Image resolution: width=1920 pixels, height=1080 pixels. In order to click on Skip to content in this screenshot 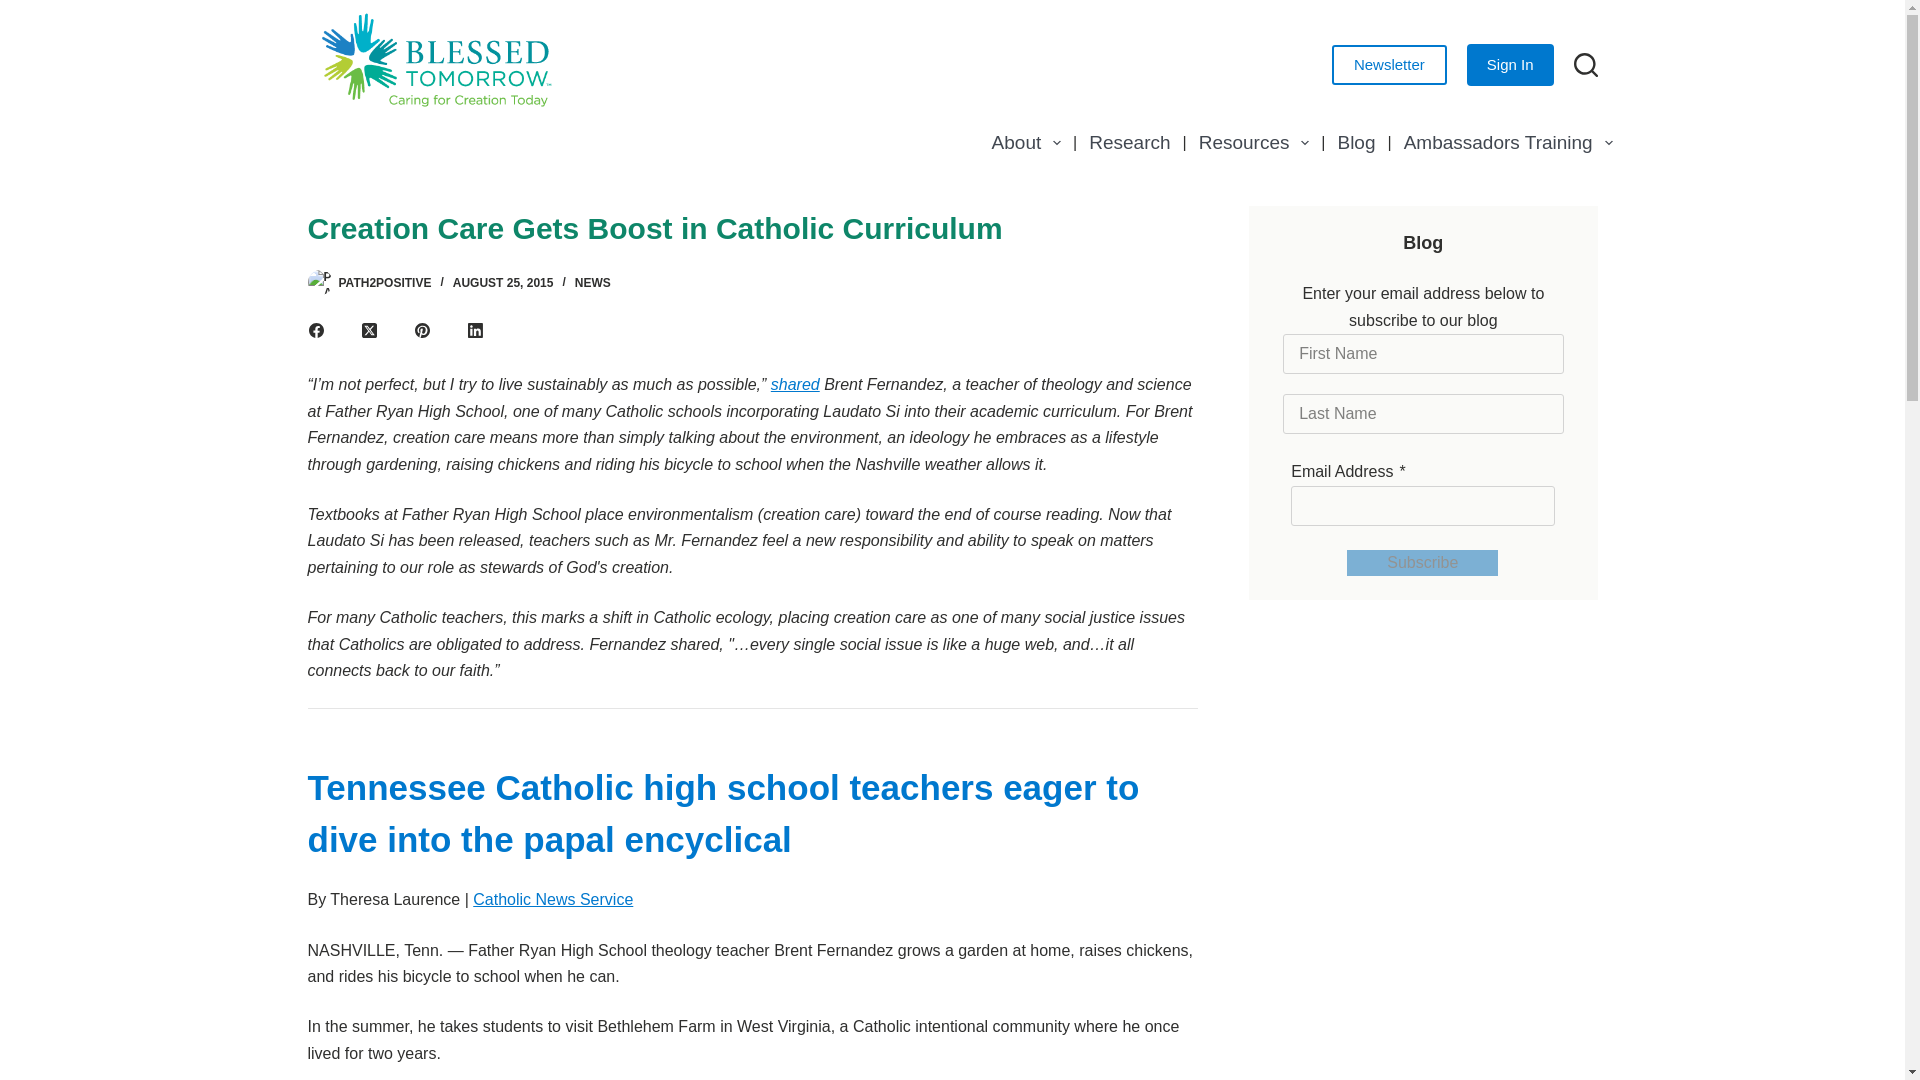, I will do `click(20, 10)`.